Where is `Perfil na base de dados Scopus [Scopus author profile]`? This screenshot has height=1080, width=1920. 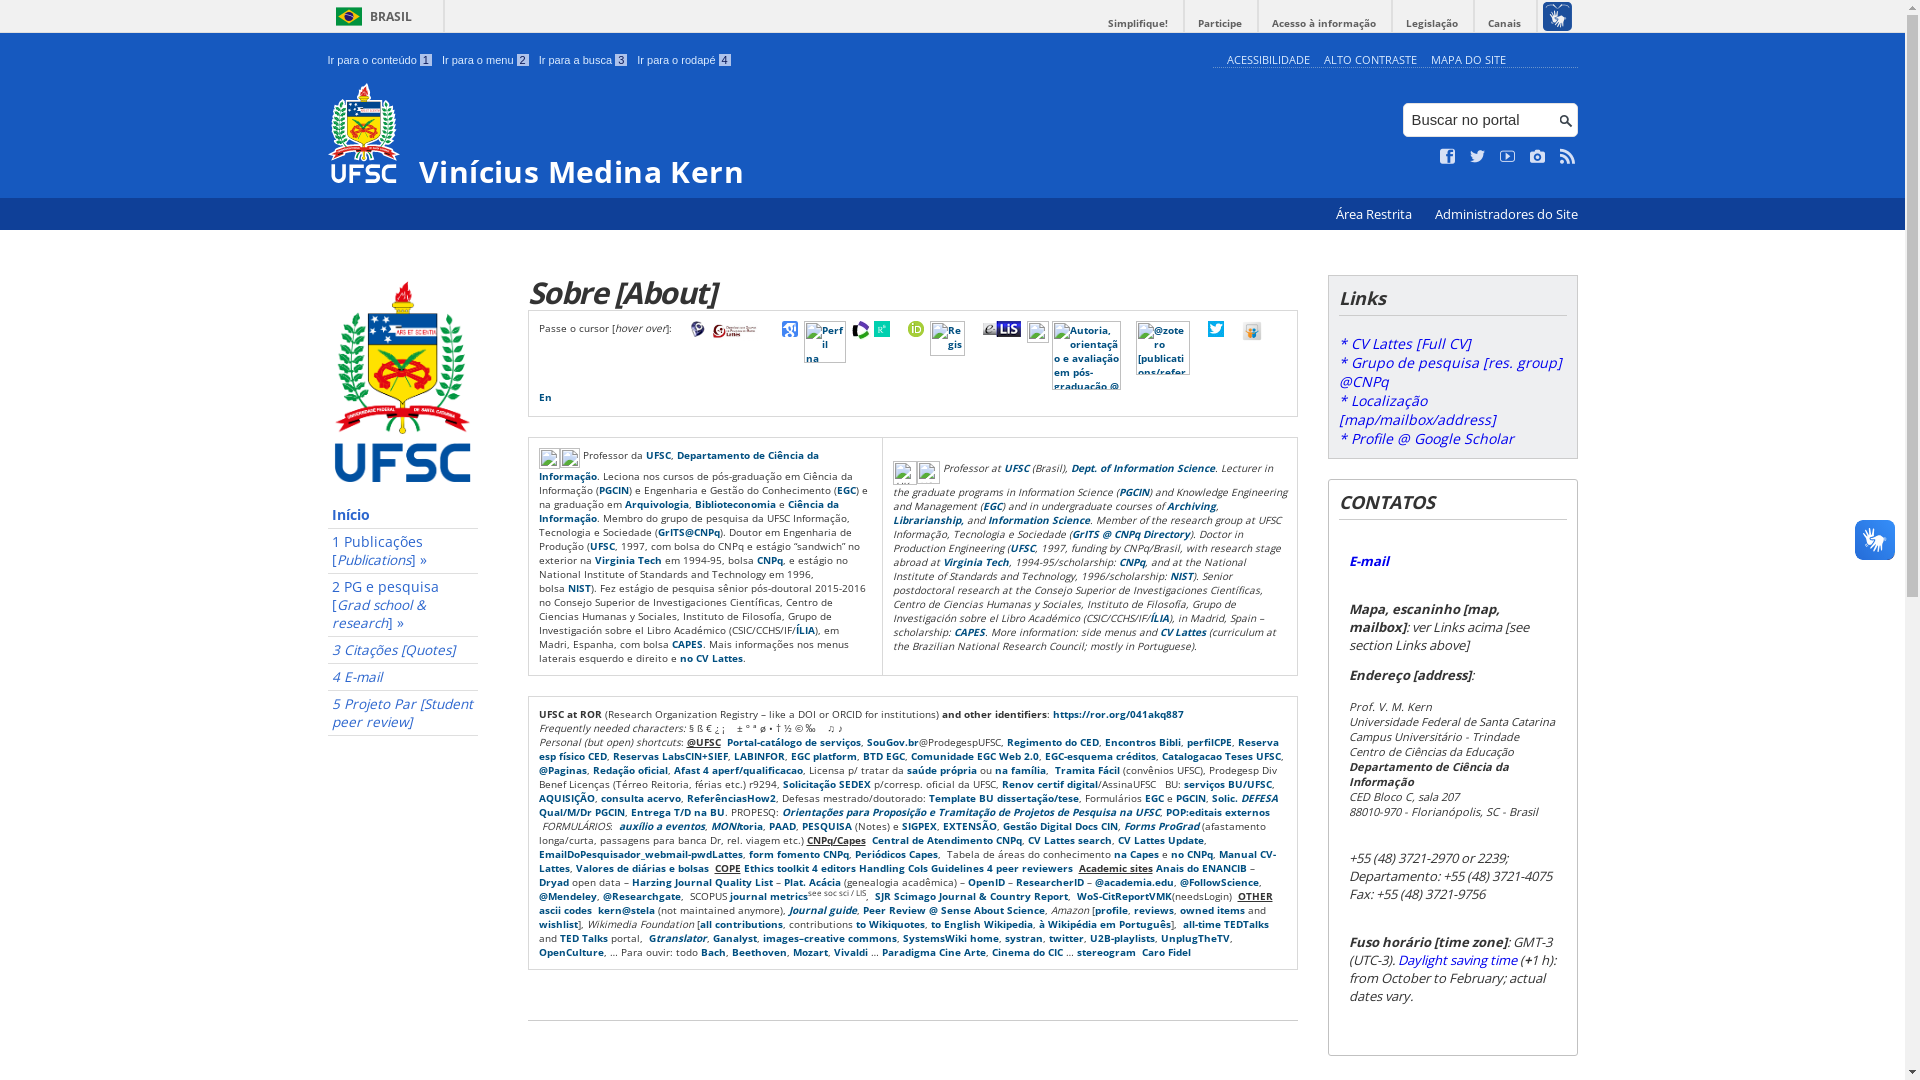
Perfil na base de dados Scopus [Scopus author profile] is located at coordinates (825, 342).